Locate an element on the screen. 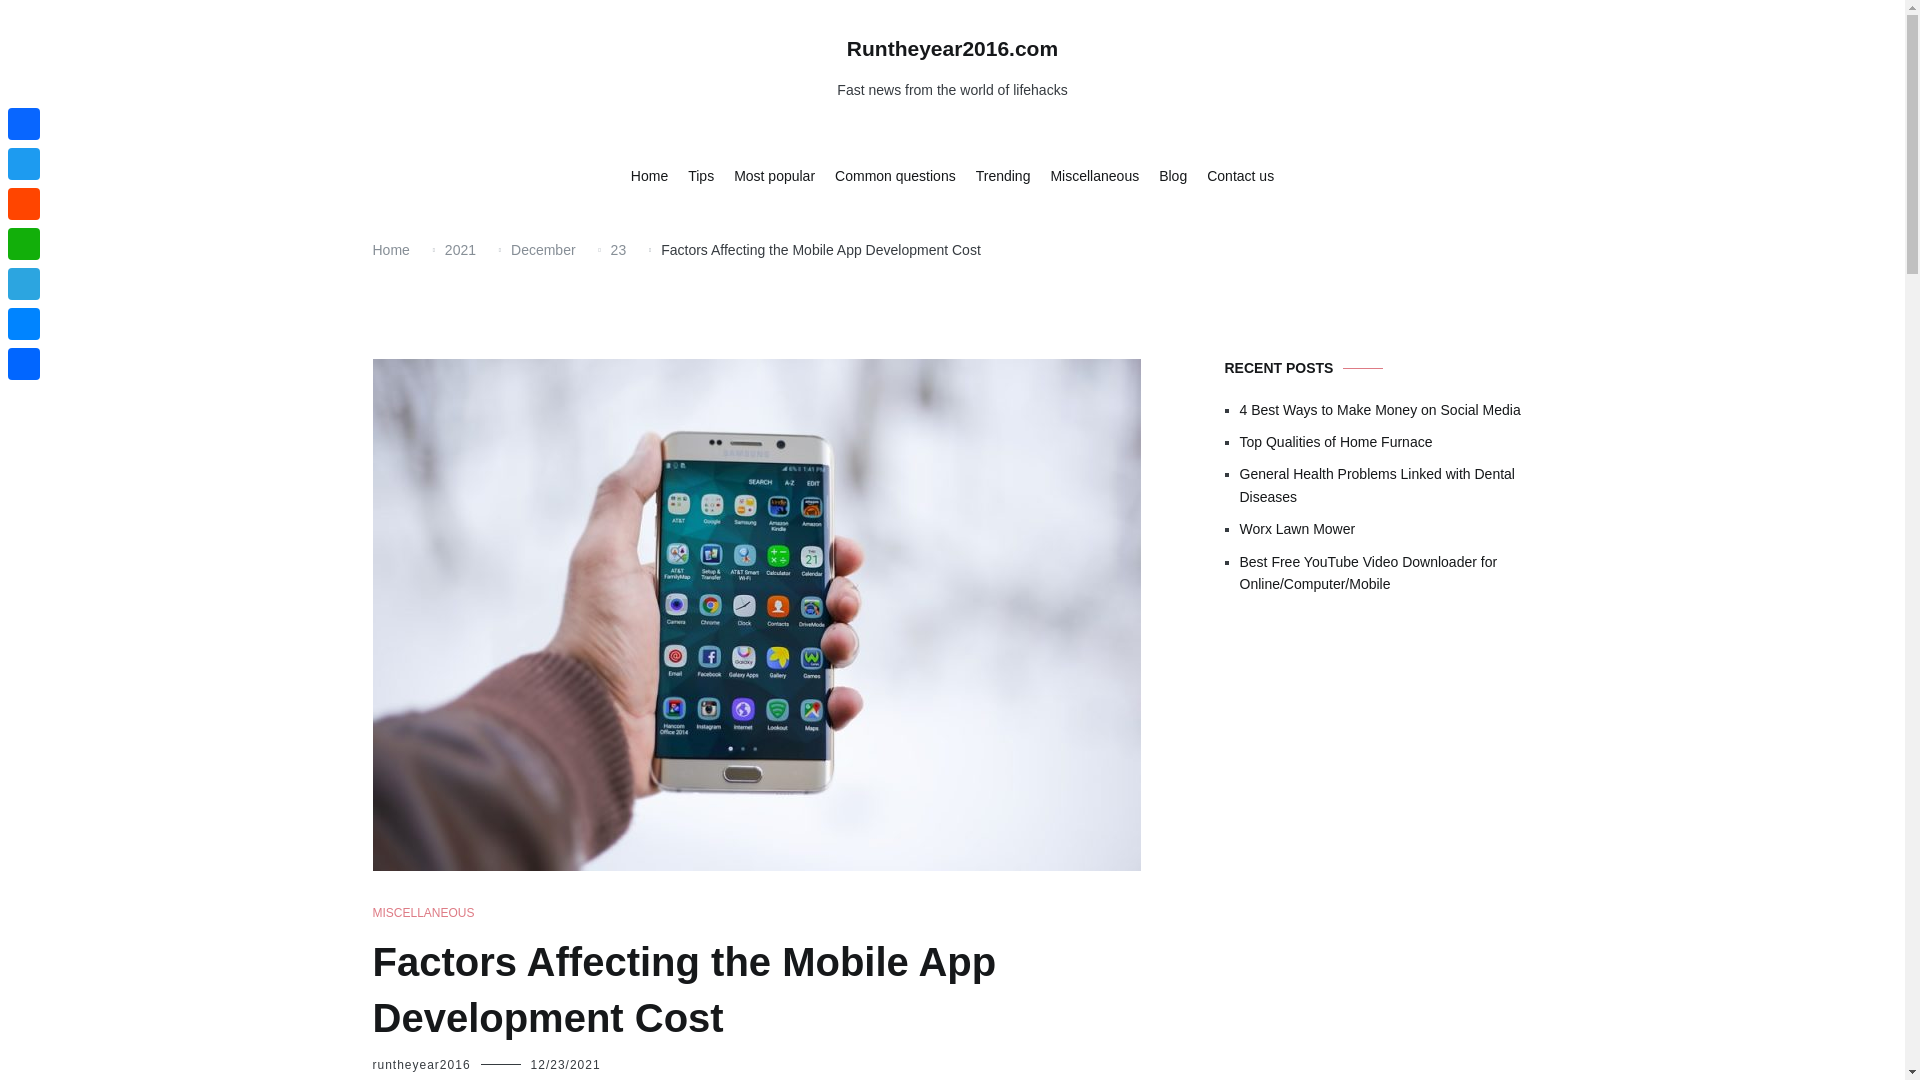 Image resolution: width=1920 pixels, height=1080 pixels. MISCELLANEOUS is located at coordinates (423, 913).